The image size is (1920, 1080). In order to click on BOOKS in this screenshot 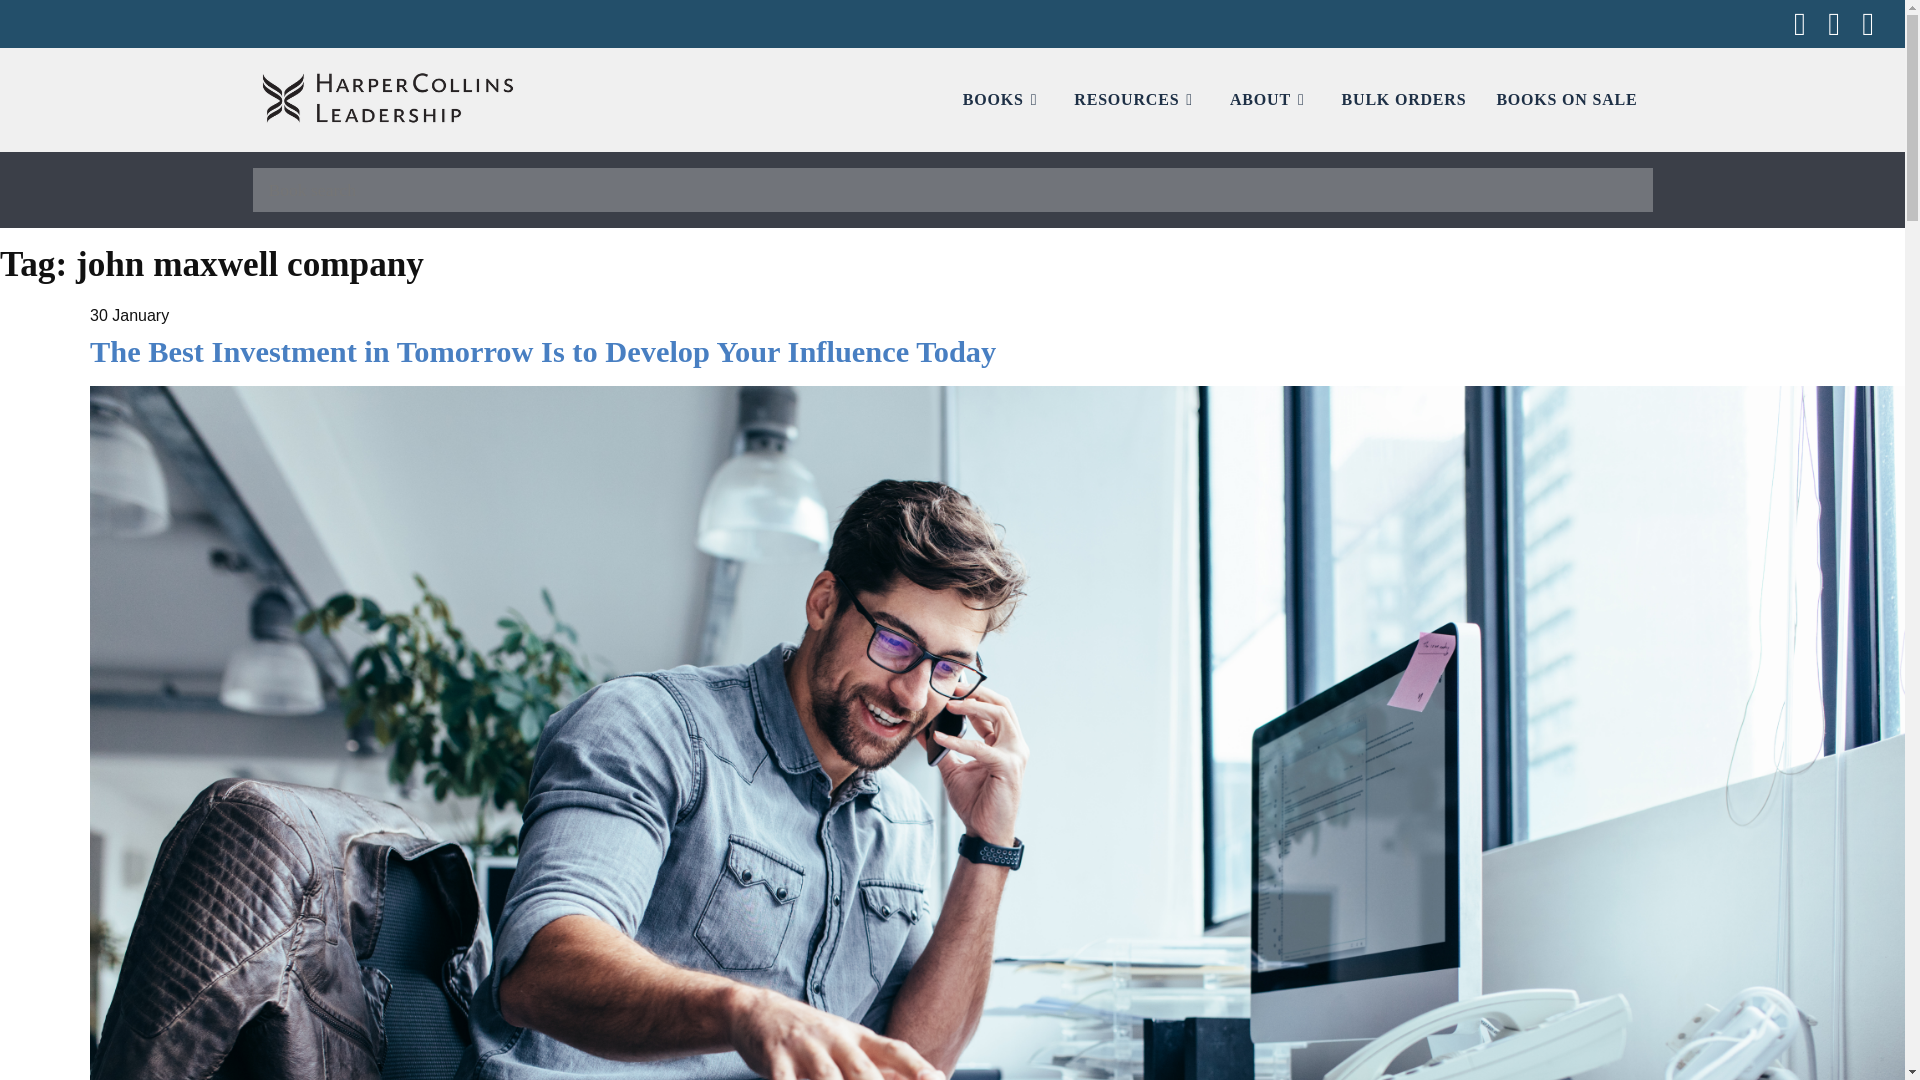, I will do `click(1004, 99)`.